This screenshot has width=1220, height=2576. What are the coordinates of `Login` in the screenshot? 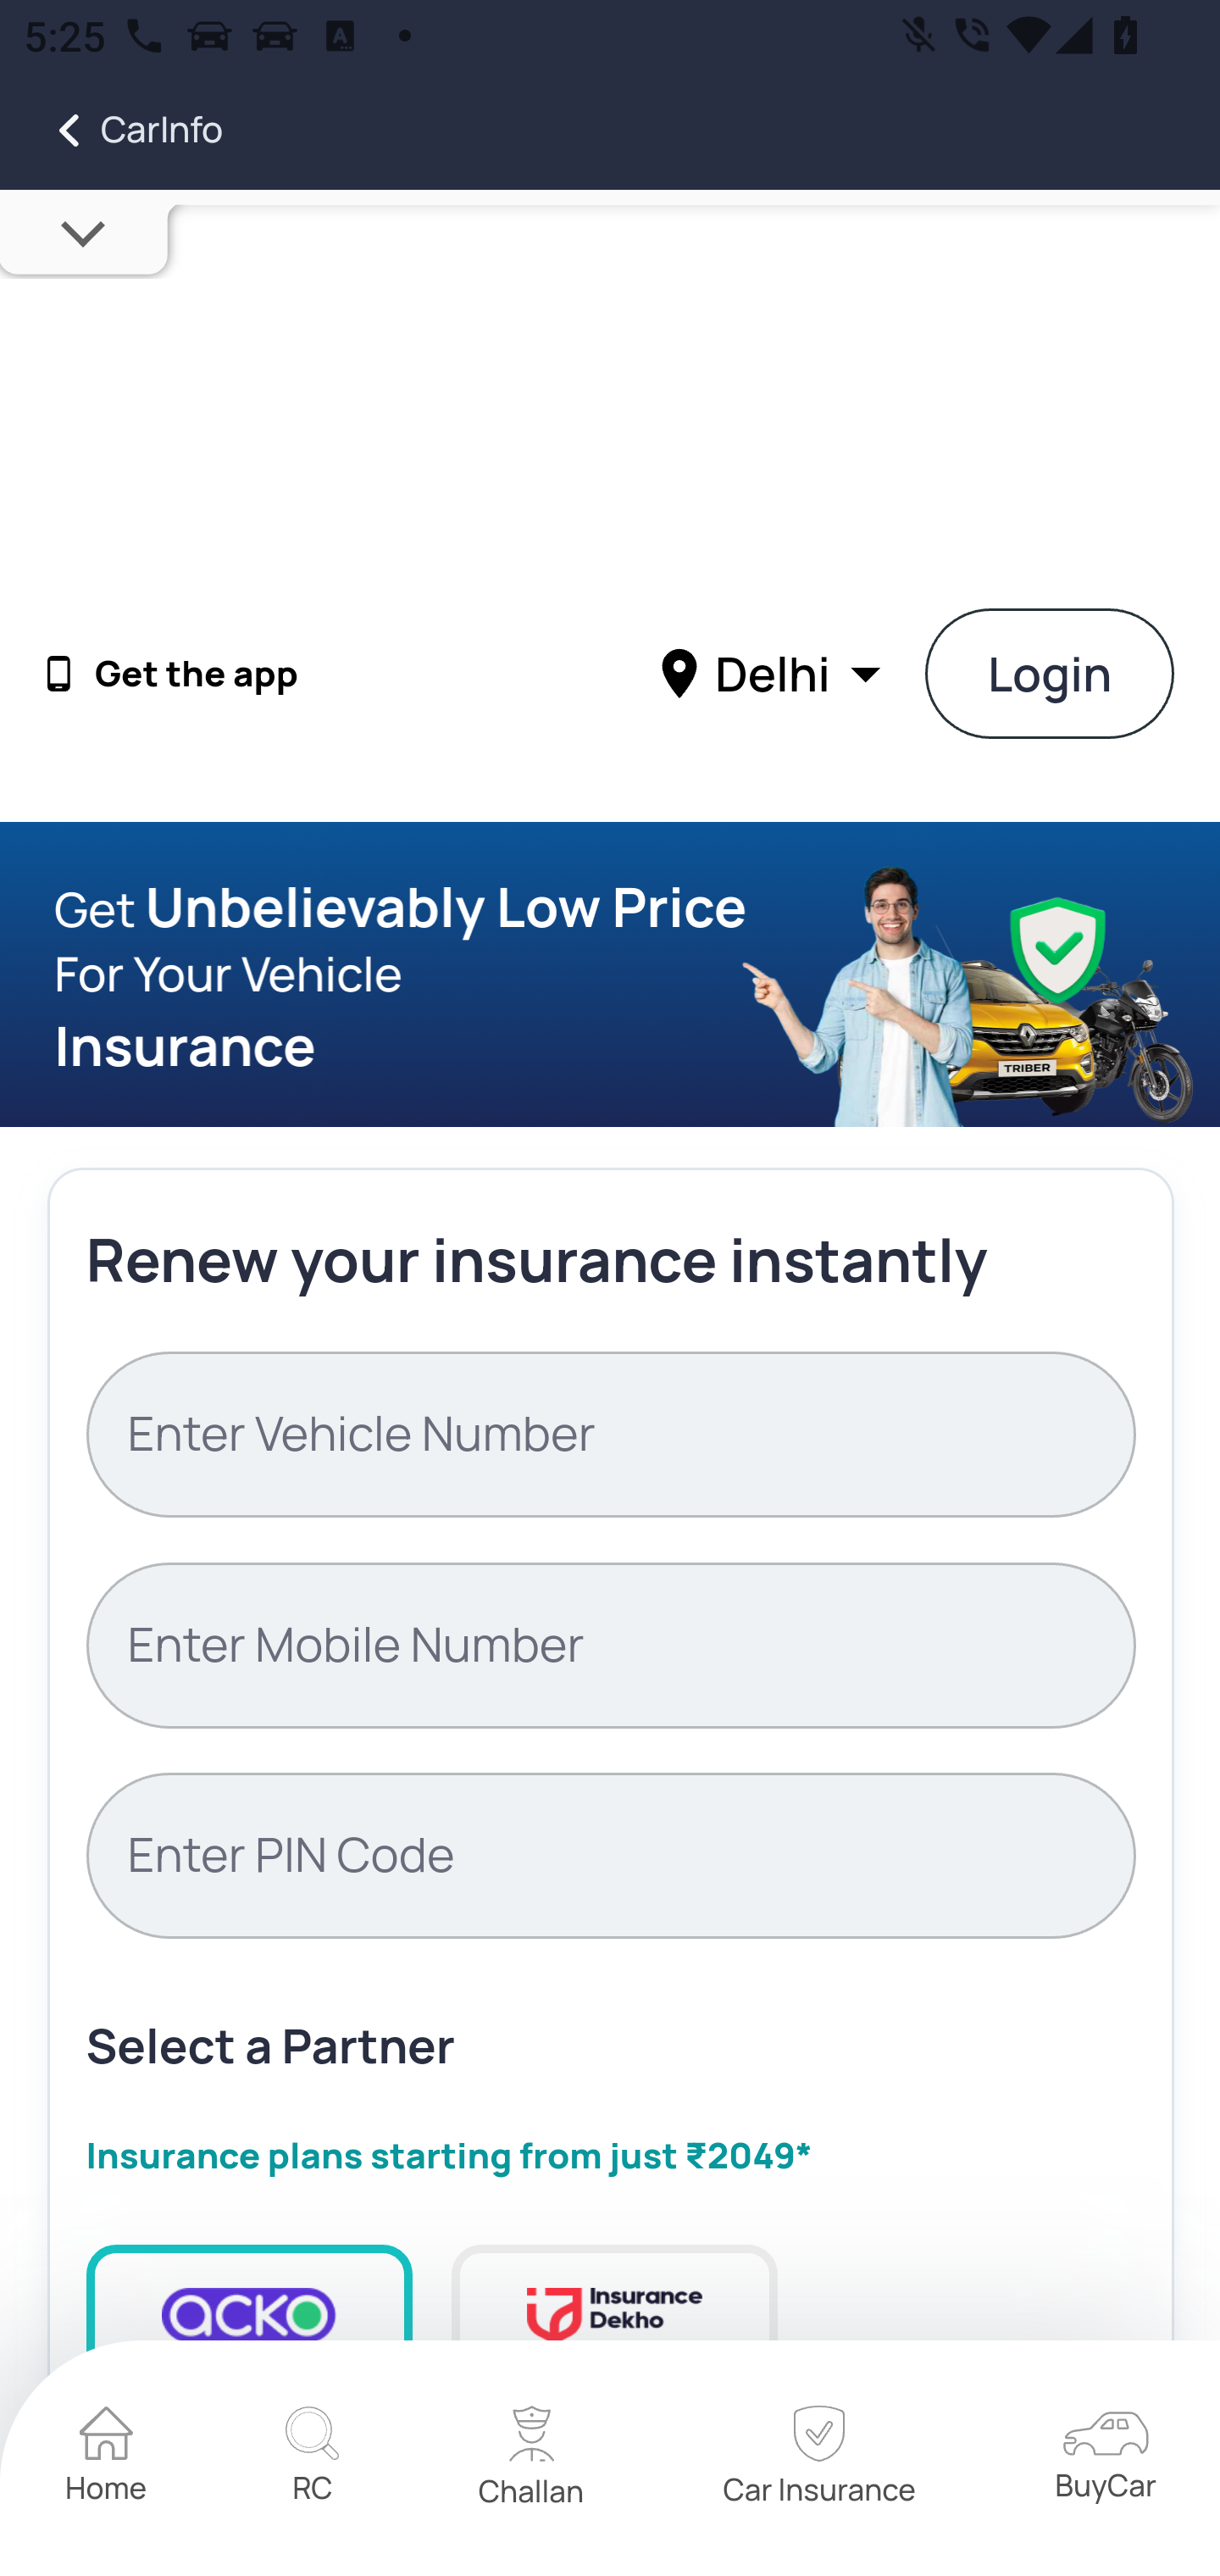 It's located at (1051, 673).